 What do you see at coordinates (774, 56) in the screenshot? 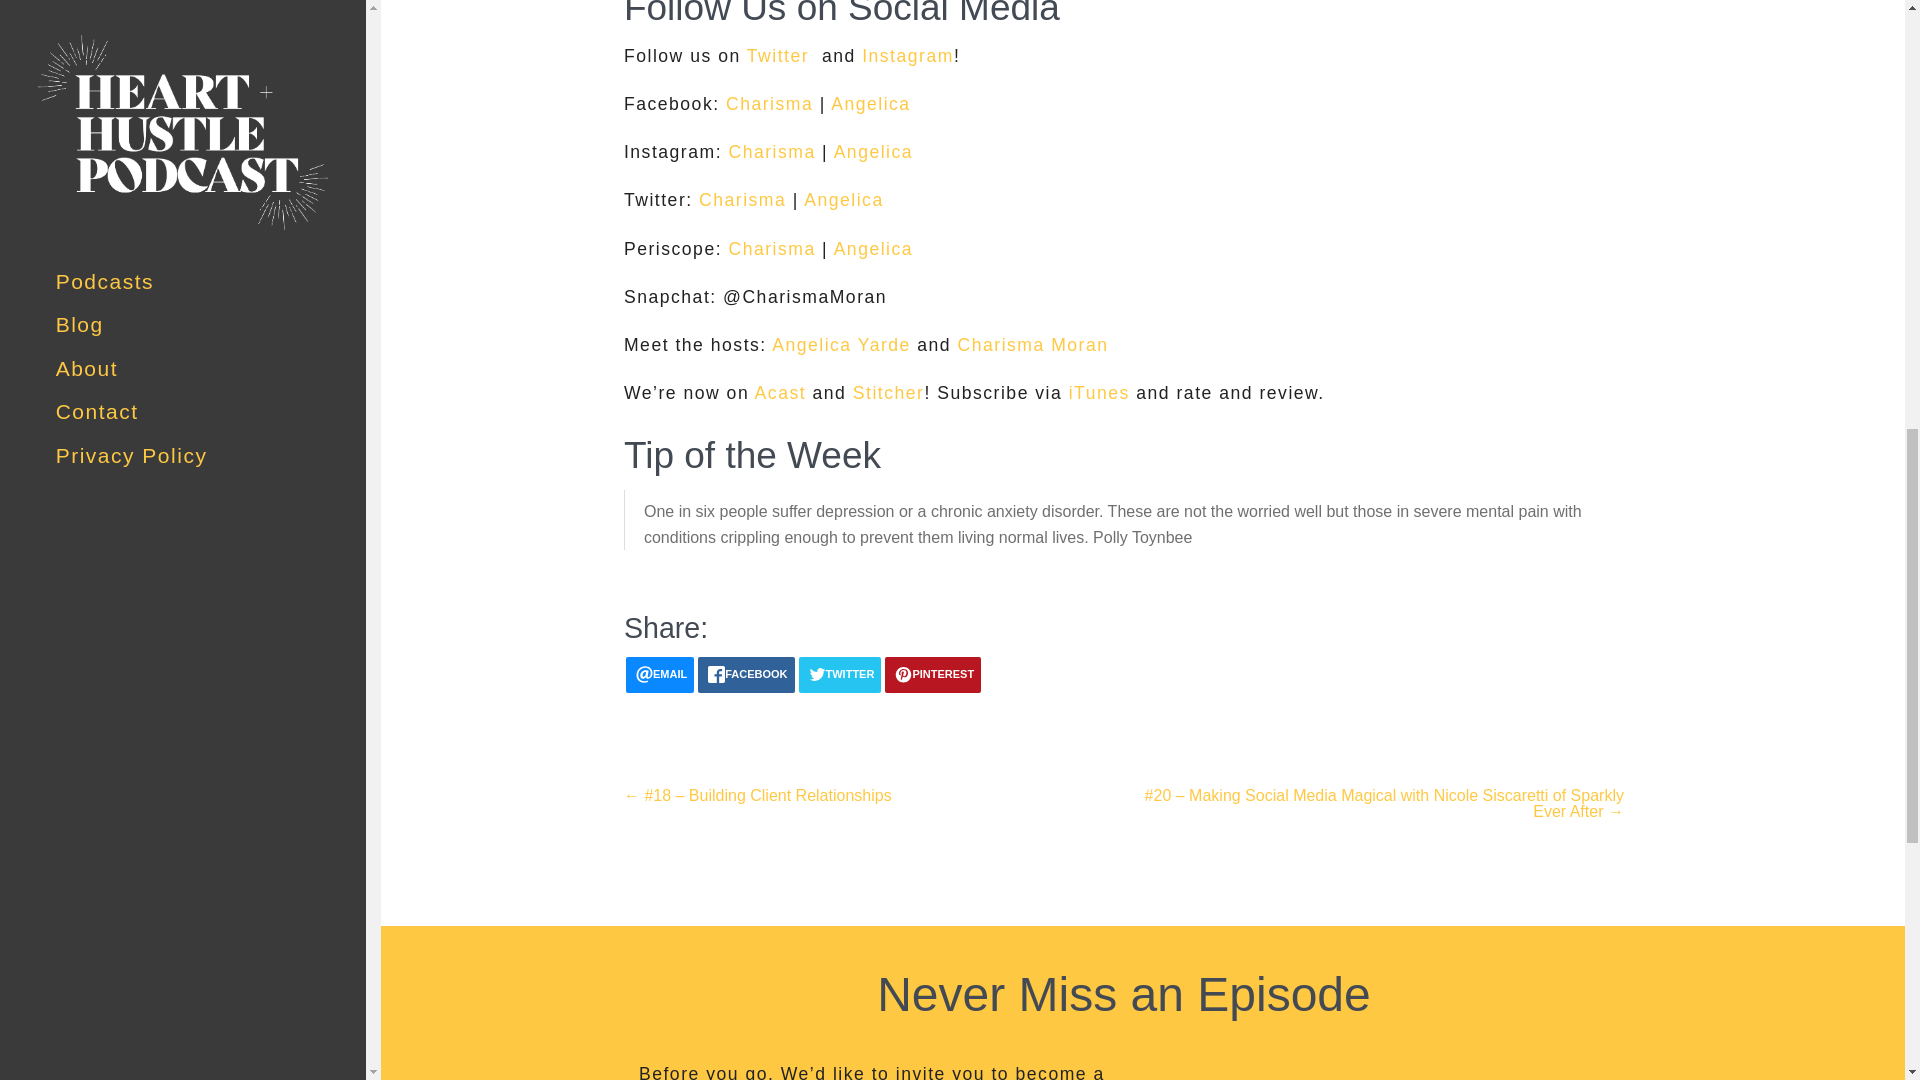
I see `Twitter` at bounding box center [774, 56].